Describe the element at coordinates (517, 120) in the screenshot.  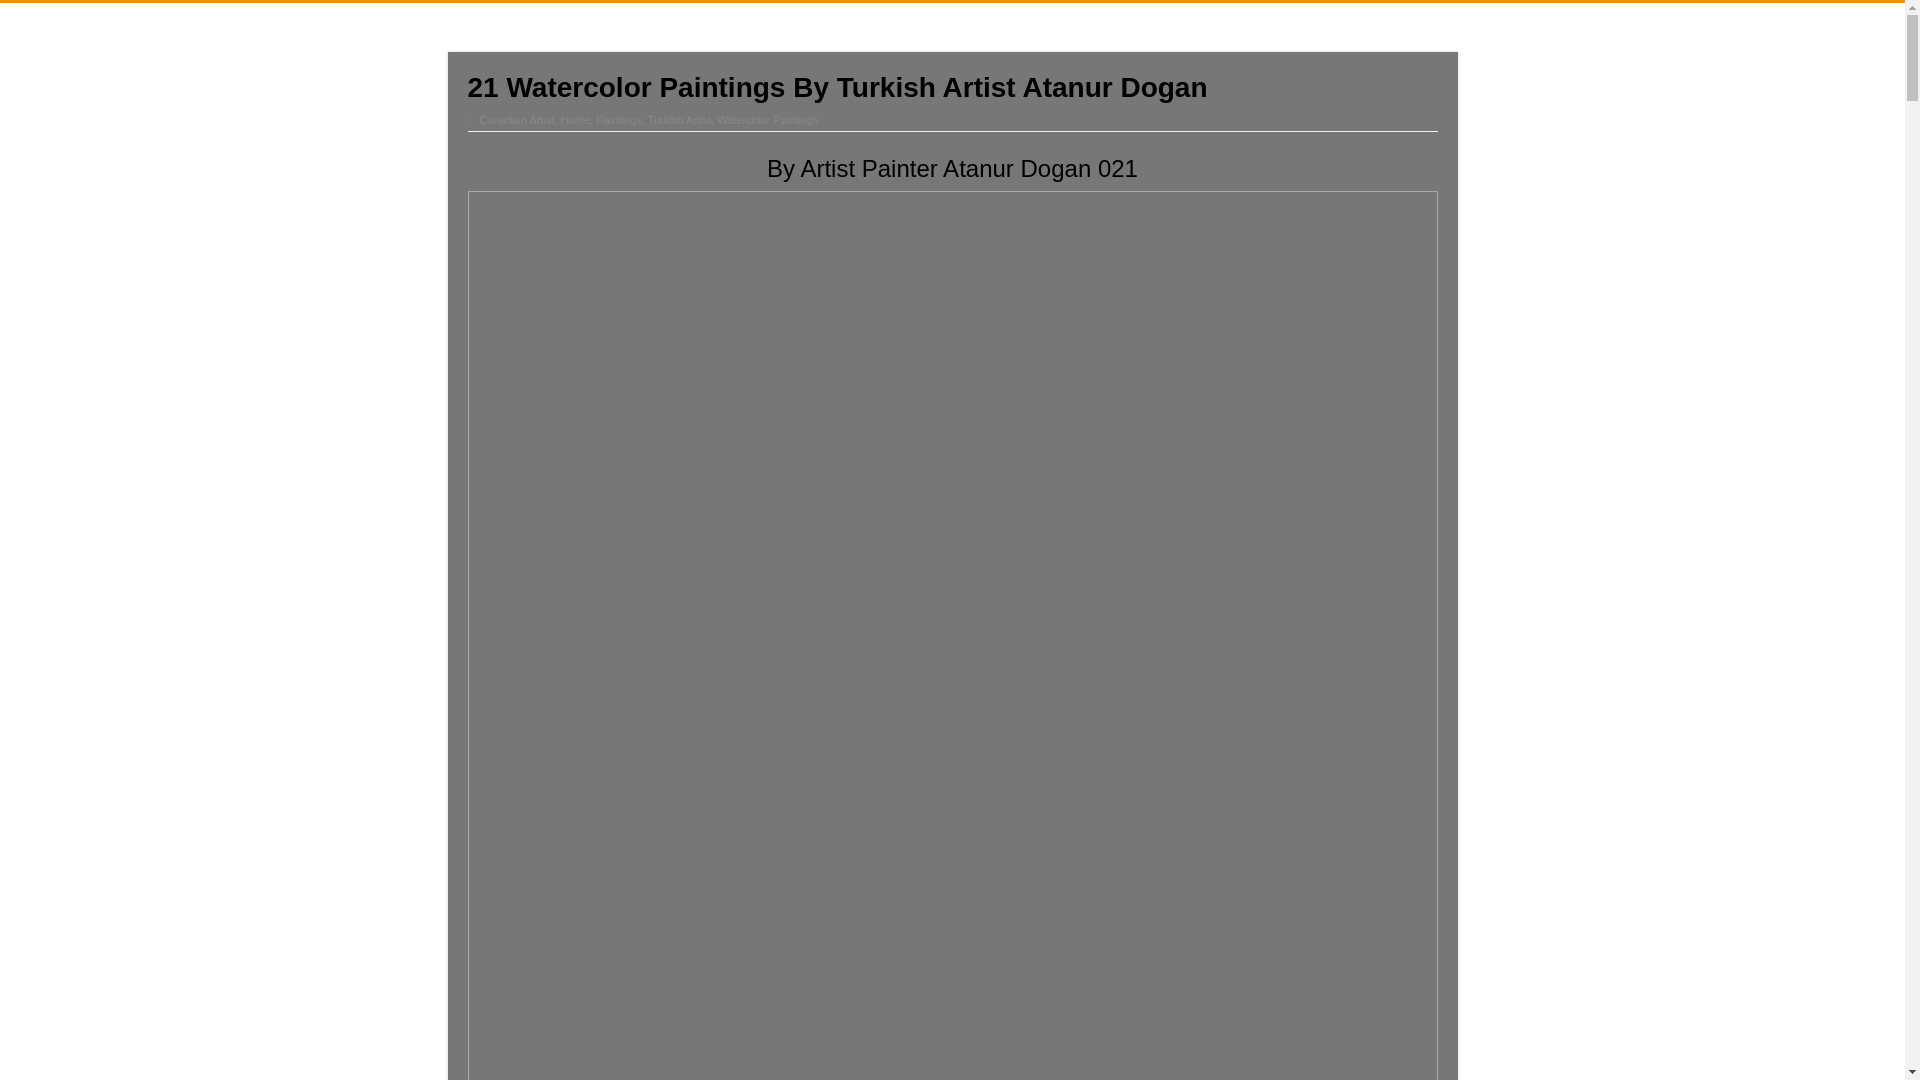
I see `Canadian Artist` at that location.